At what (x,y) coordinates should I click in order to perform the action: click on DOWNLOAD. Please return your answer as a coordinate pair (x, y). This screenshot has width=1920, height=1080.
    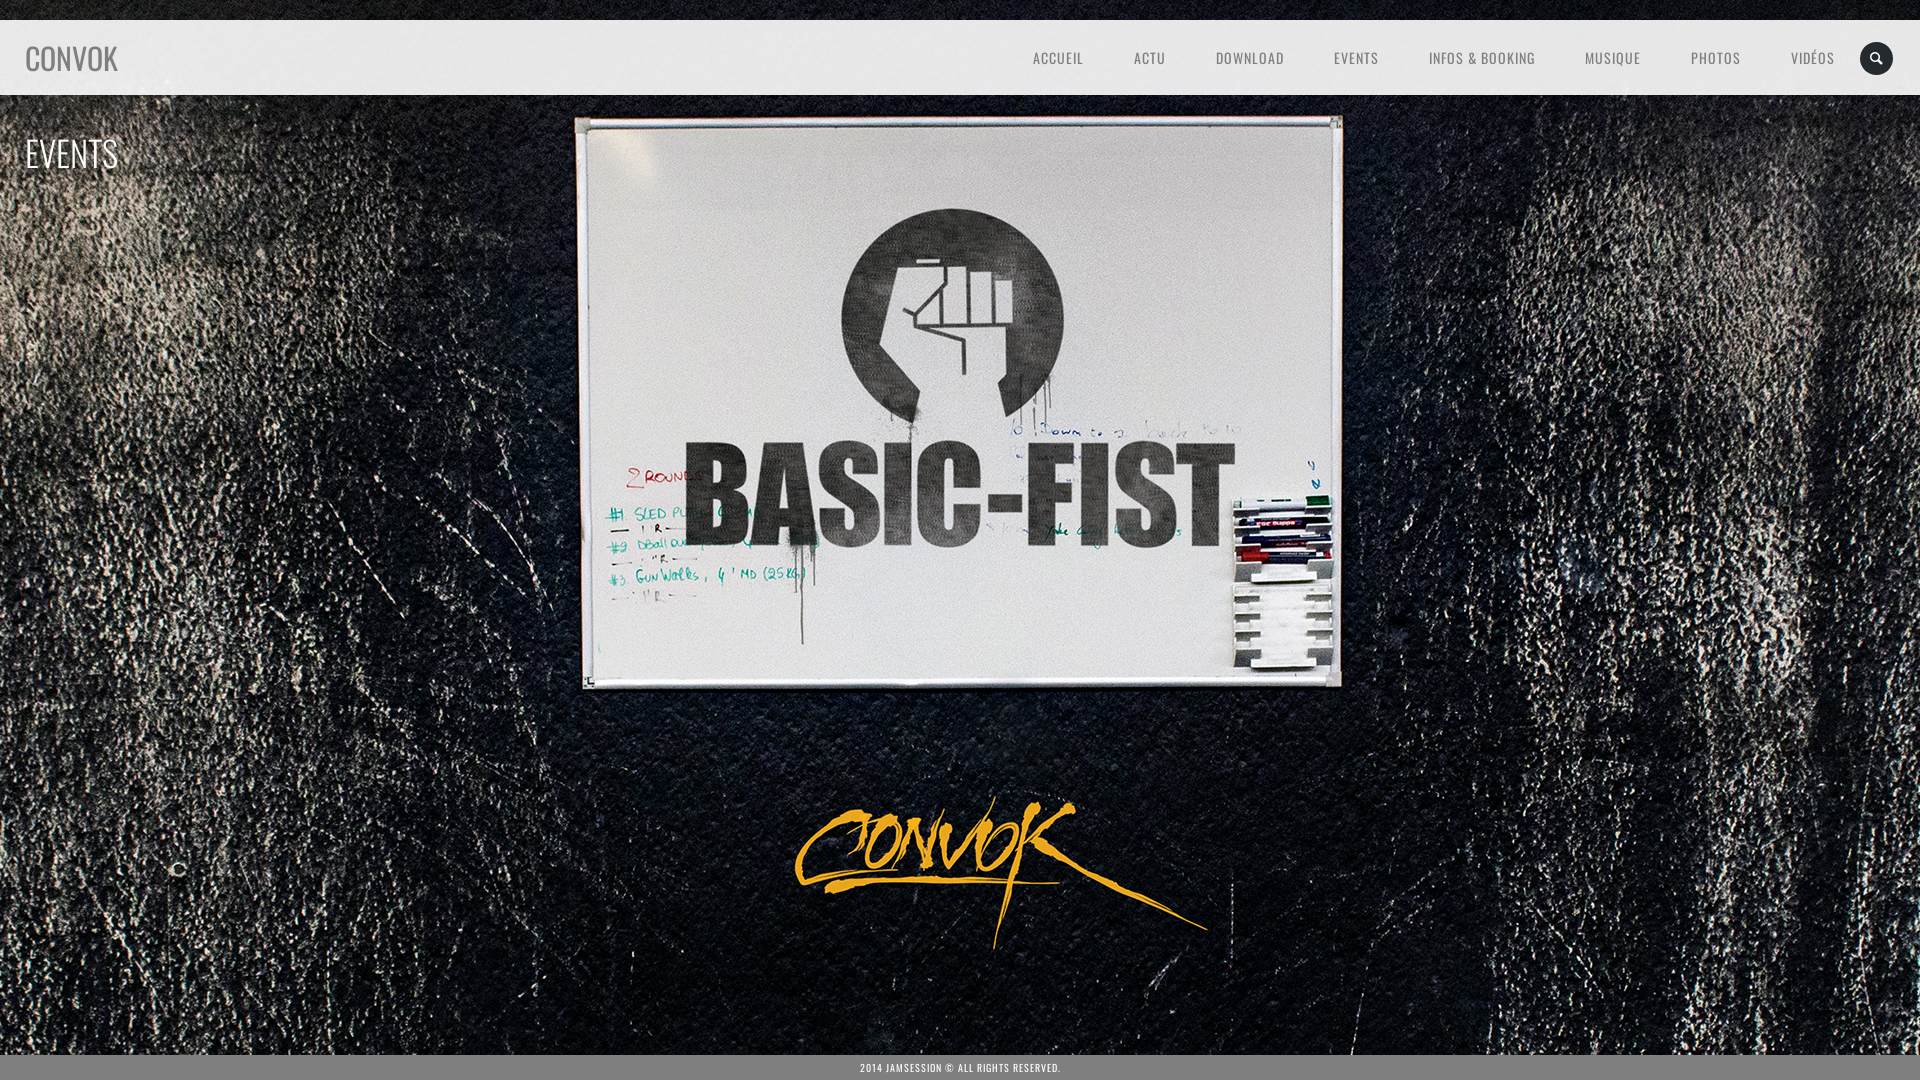
    Looking at the image, I should click on (1250, 58).